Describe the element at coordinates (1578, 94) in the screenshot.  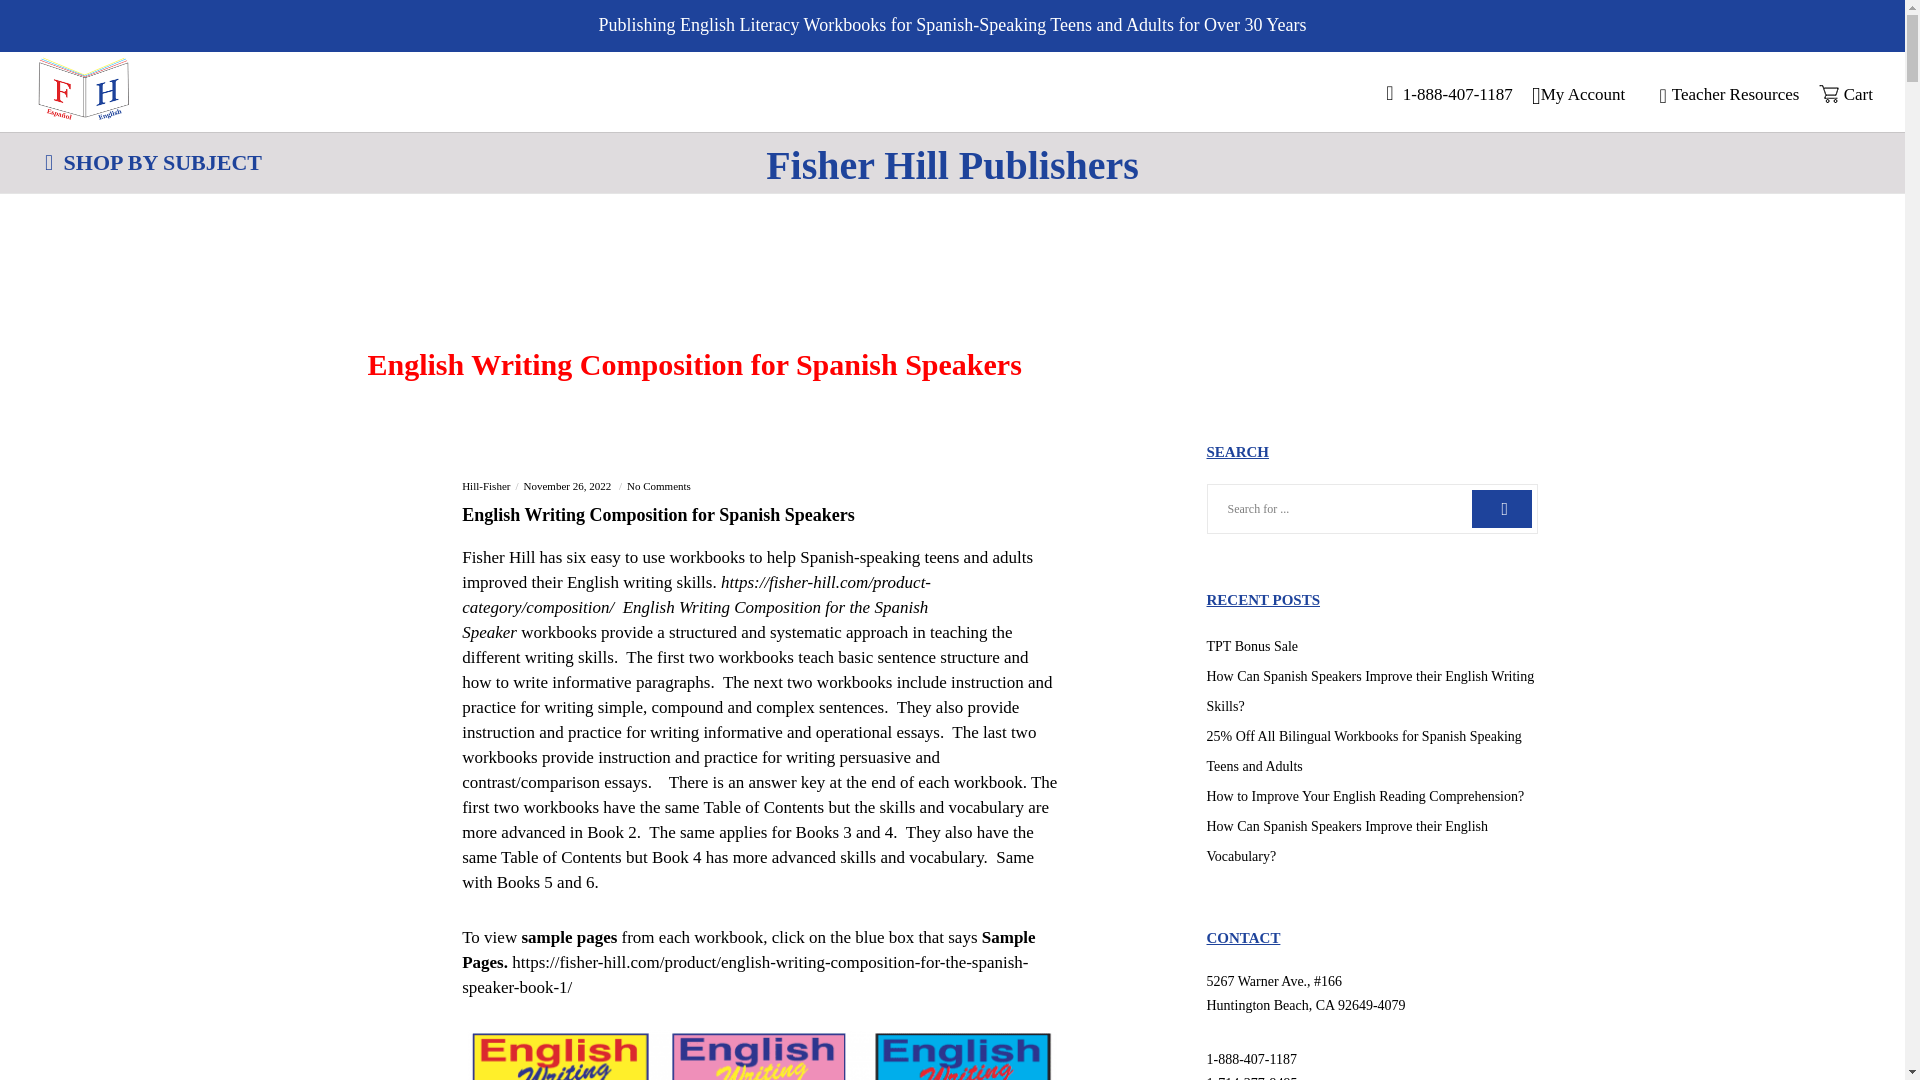
I see `My Account` at that location.